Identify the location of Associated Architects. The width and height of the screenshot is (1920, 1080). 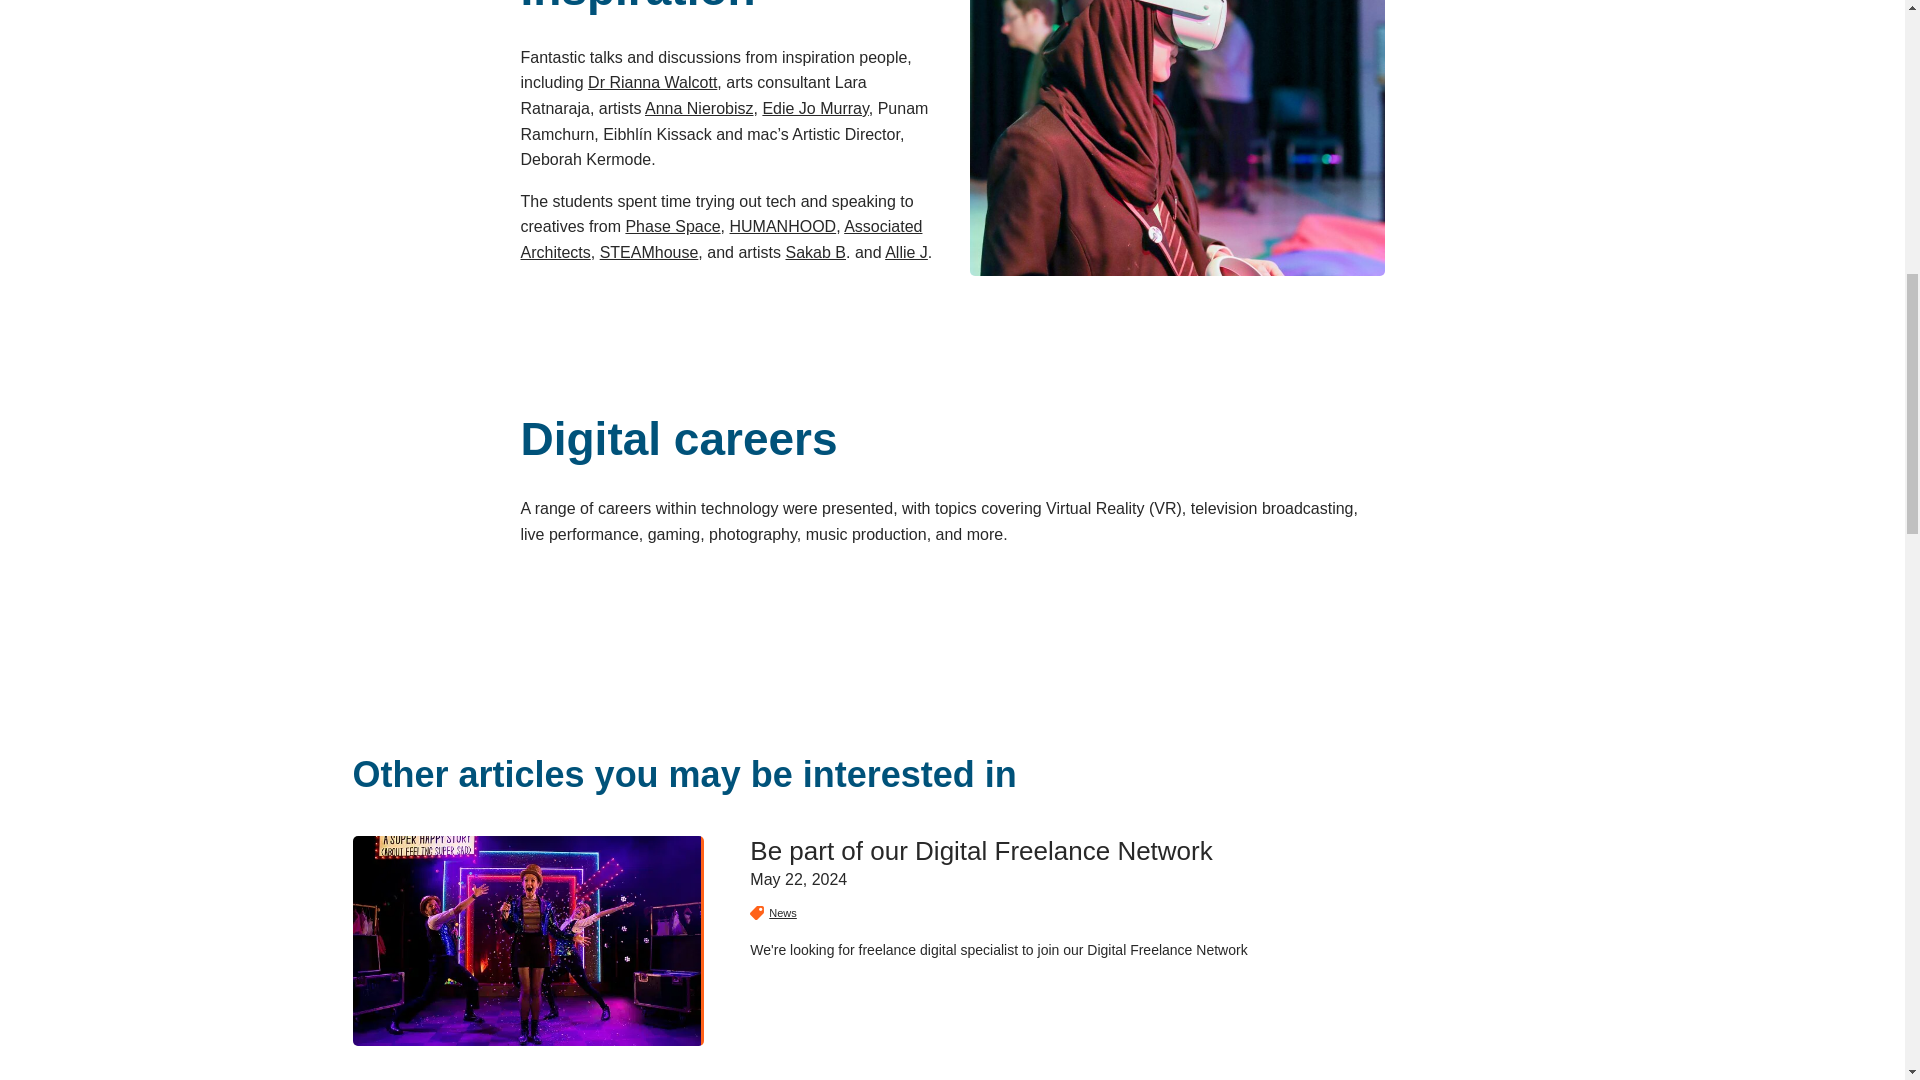
(720, 240).